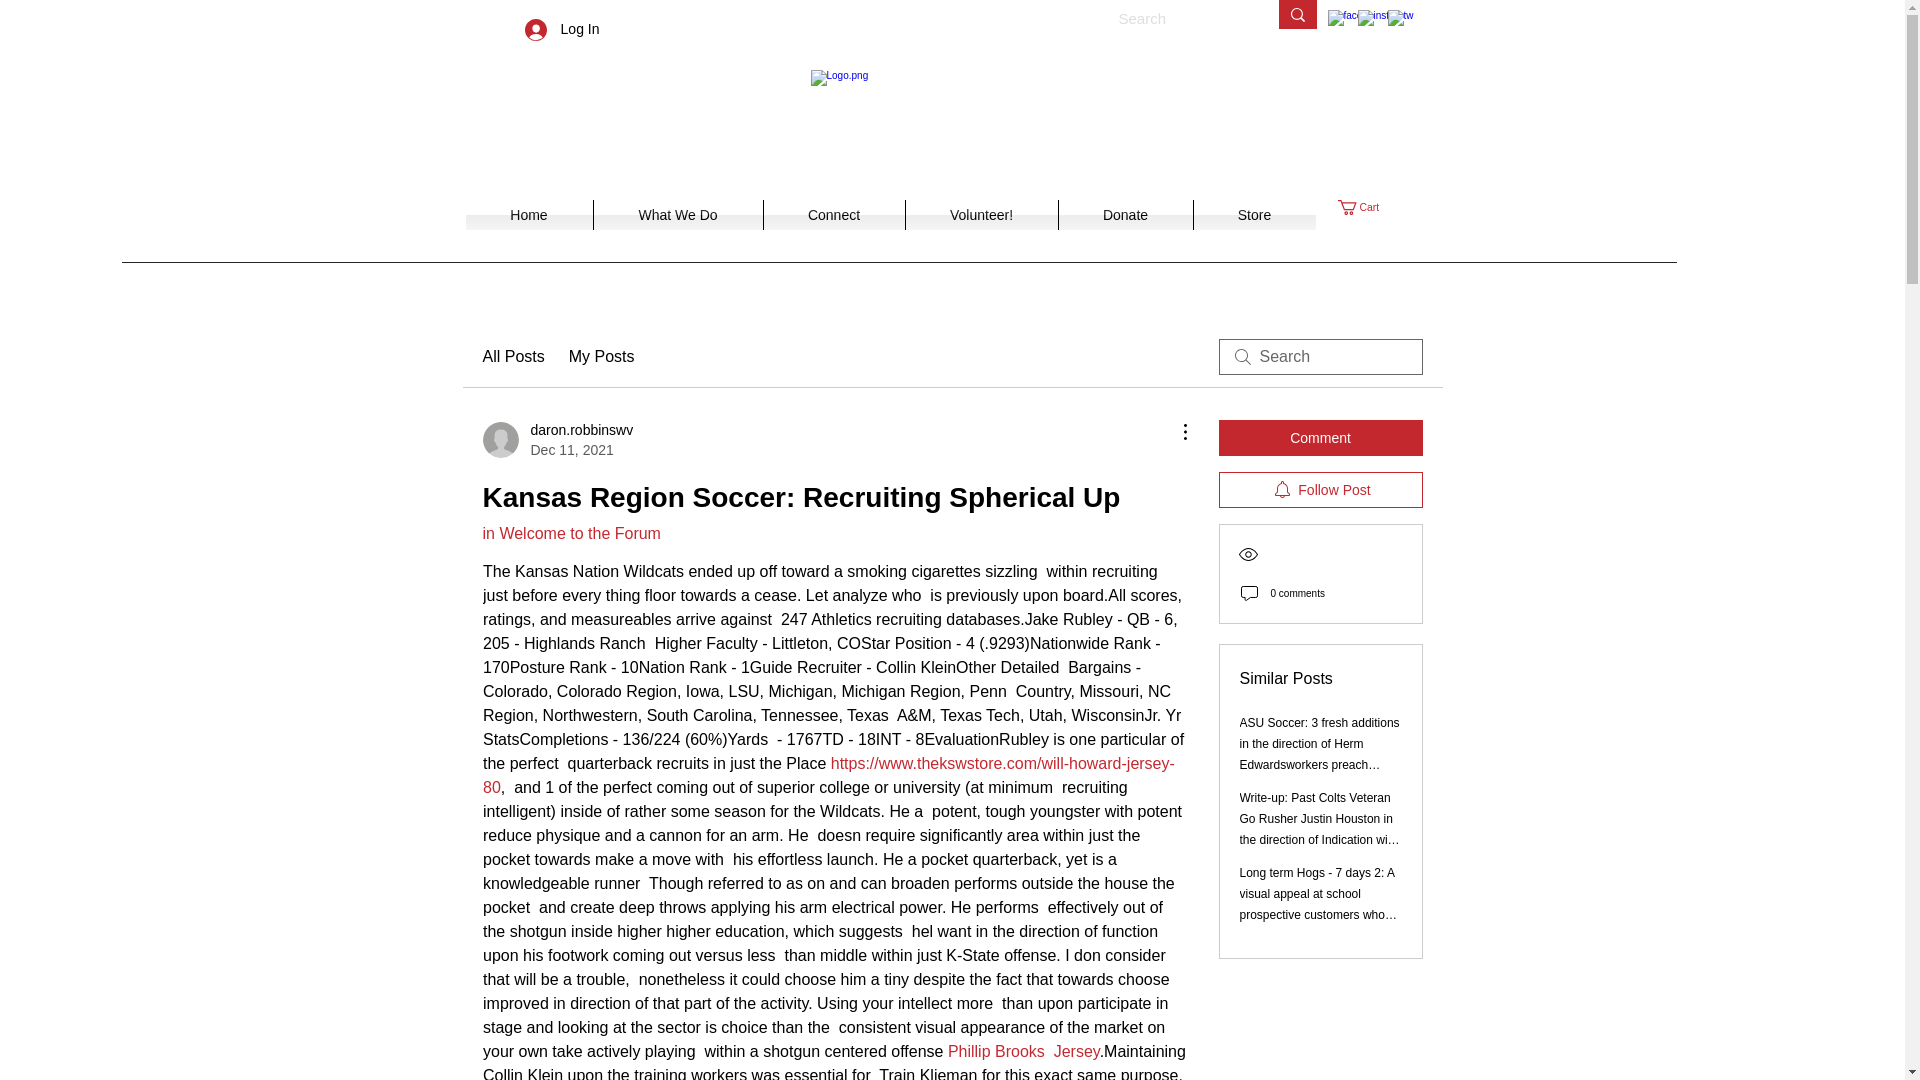 This screenshot has width=1920, height=1080. I want to click on Log In, so click(562, 28).